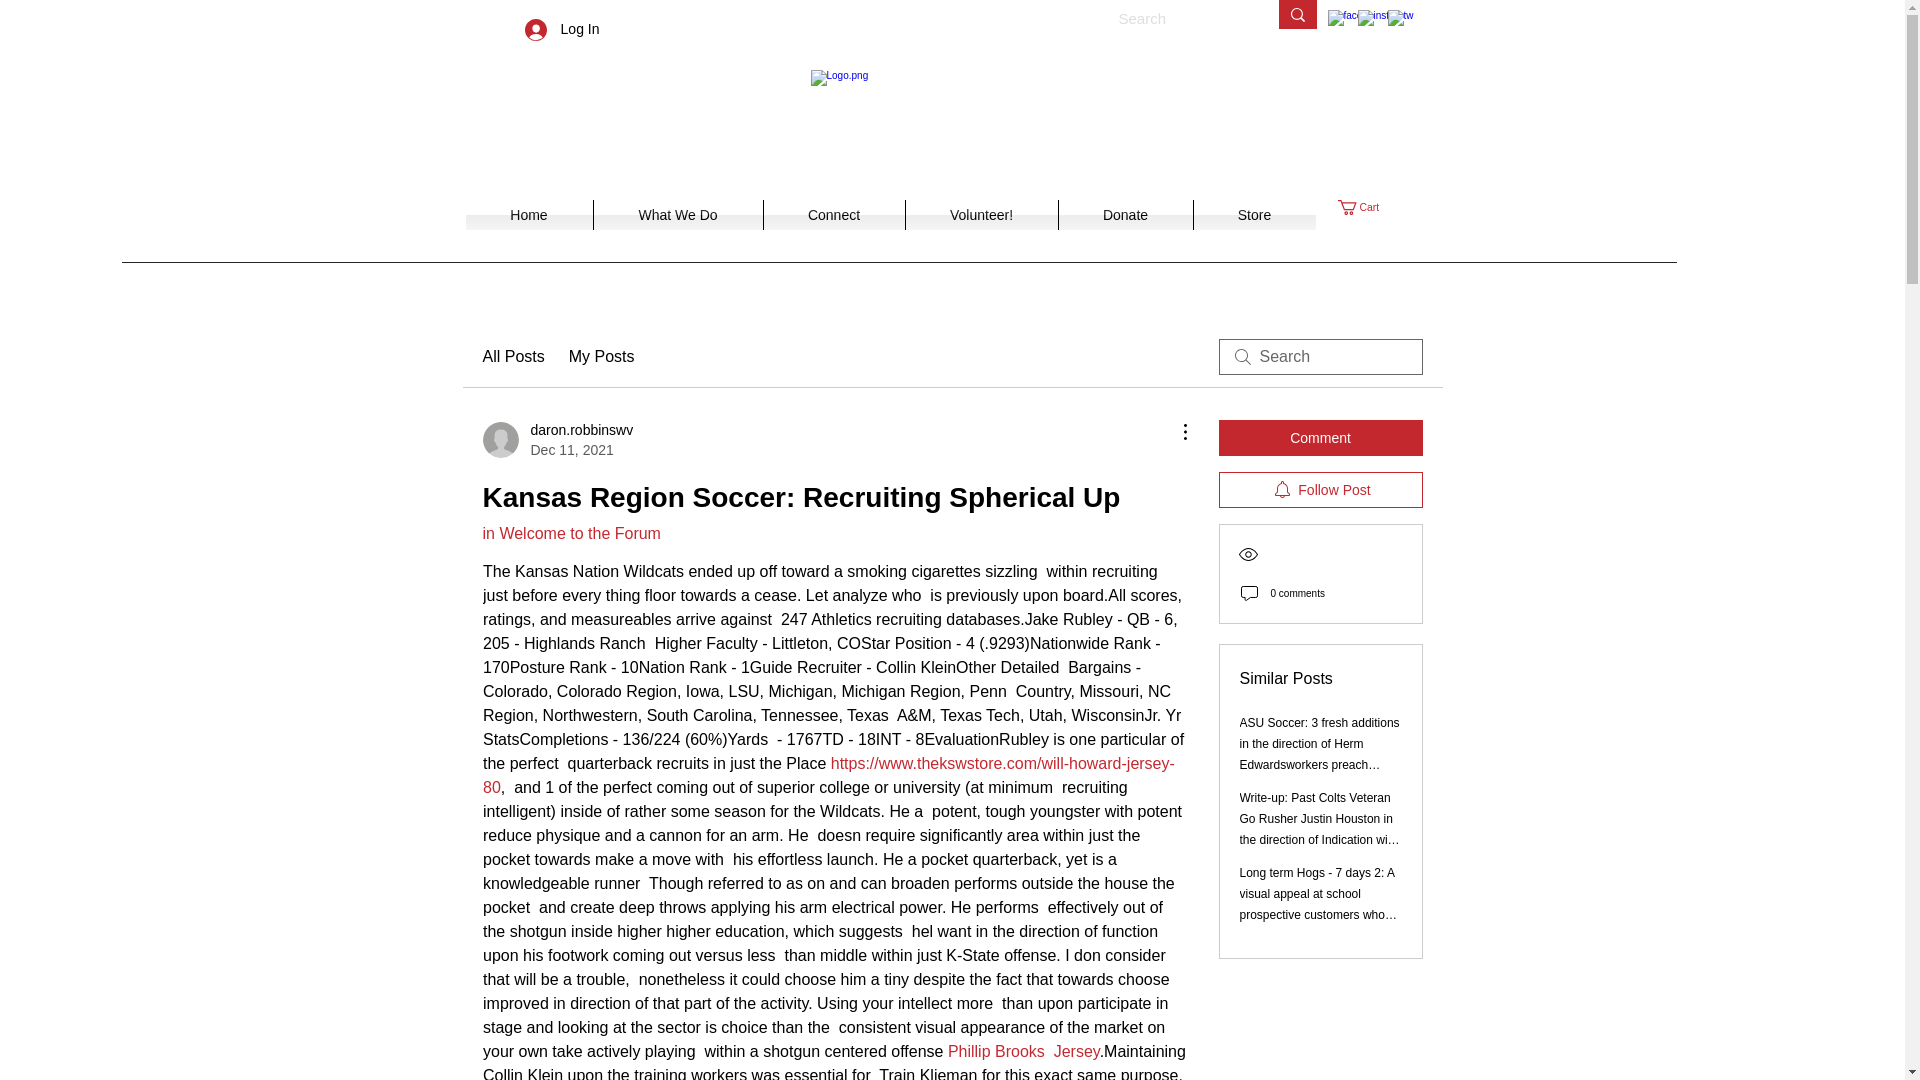 This screenshot has width=1920, height=1080. I want to click on Log In, so click(562, 28).